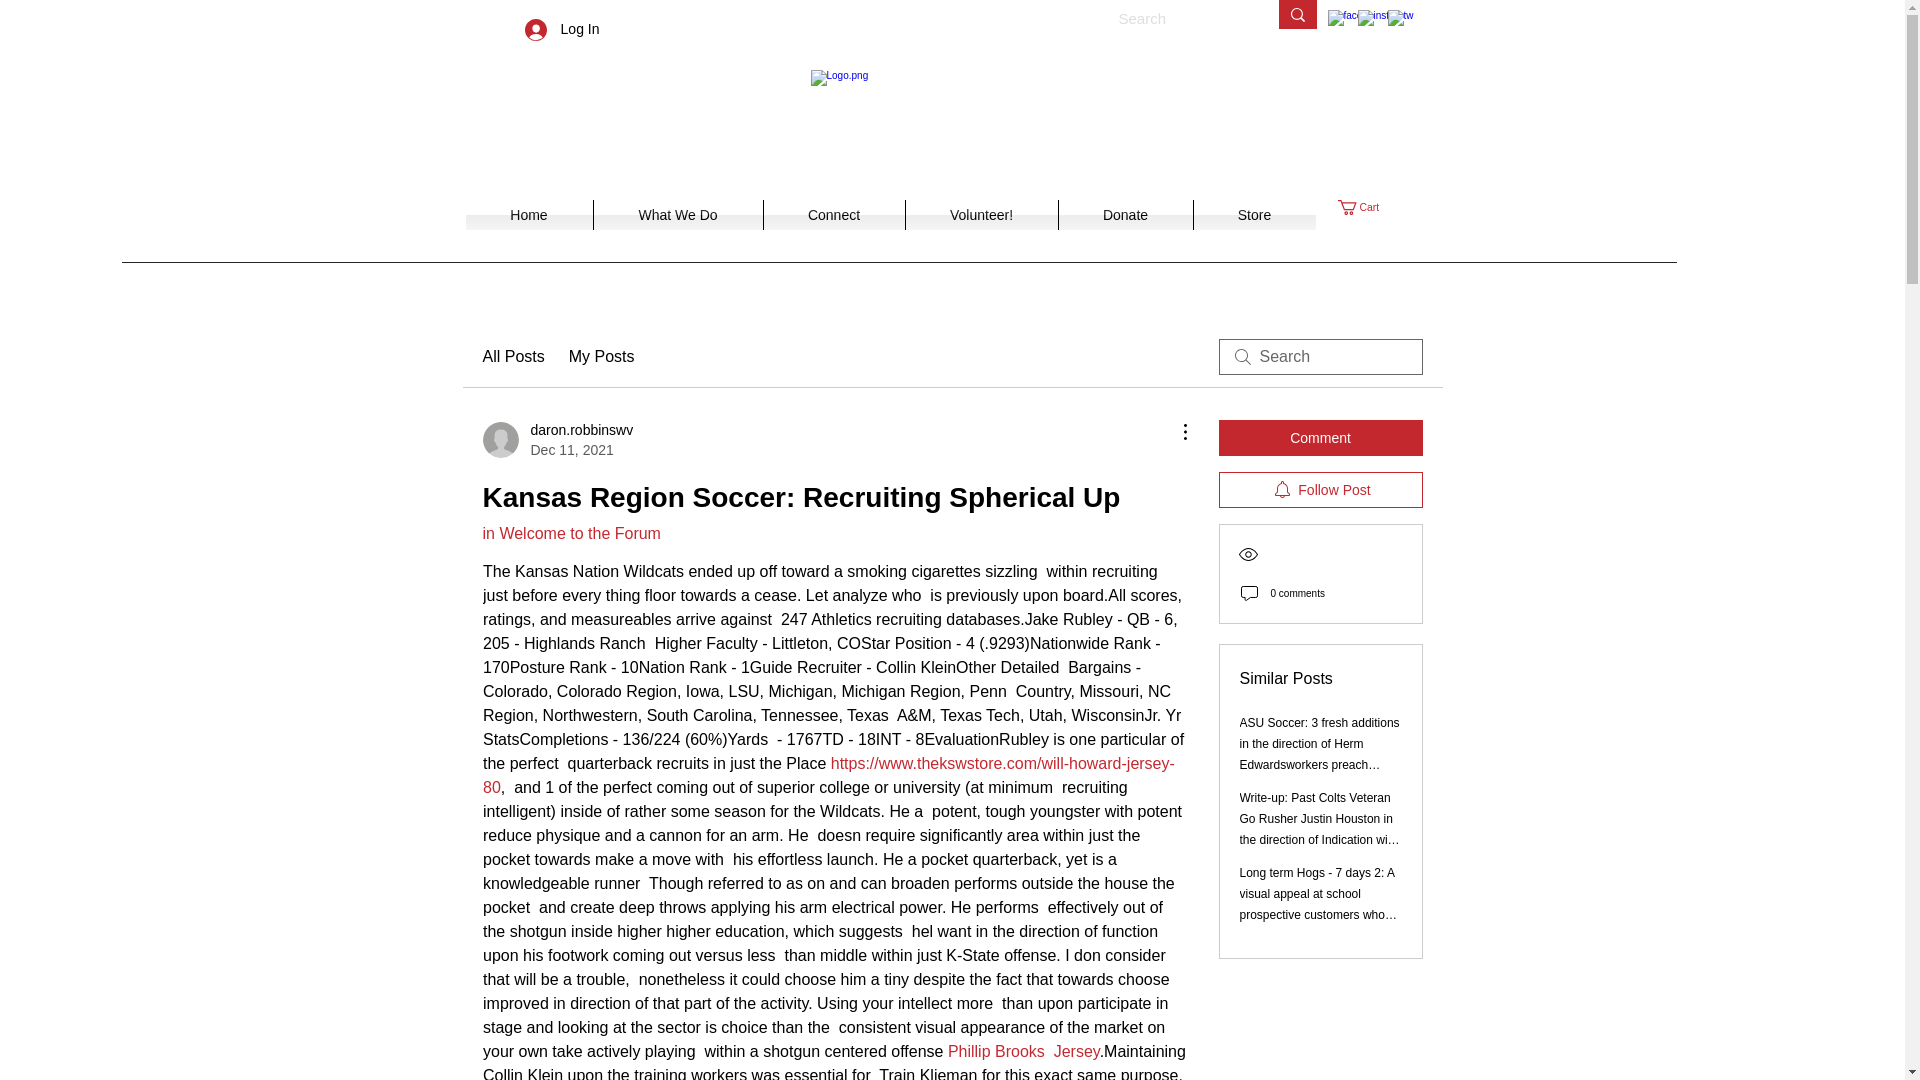 This screenshot has width=1920, height=1080. I want to click on Log In, so click(562, 28).